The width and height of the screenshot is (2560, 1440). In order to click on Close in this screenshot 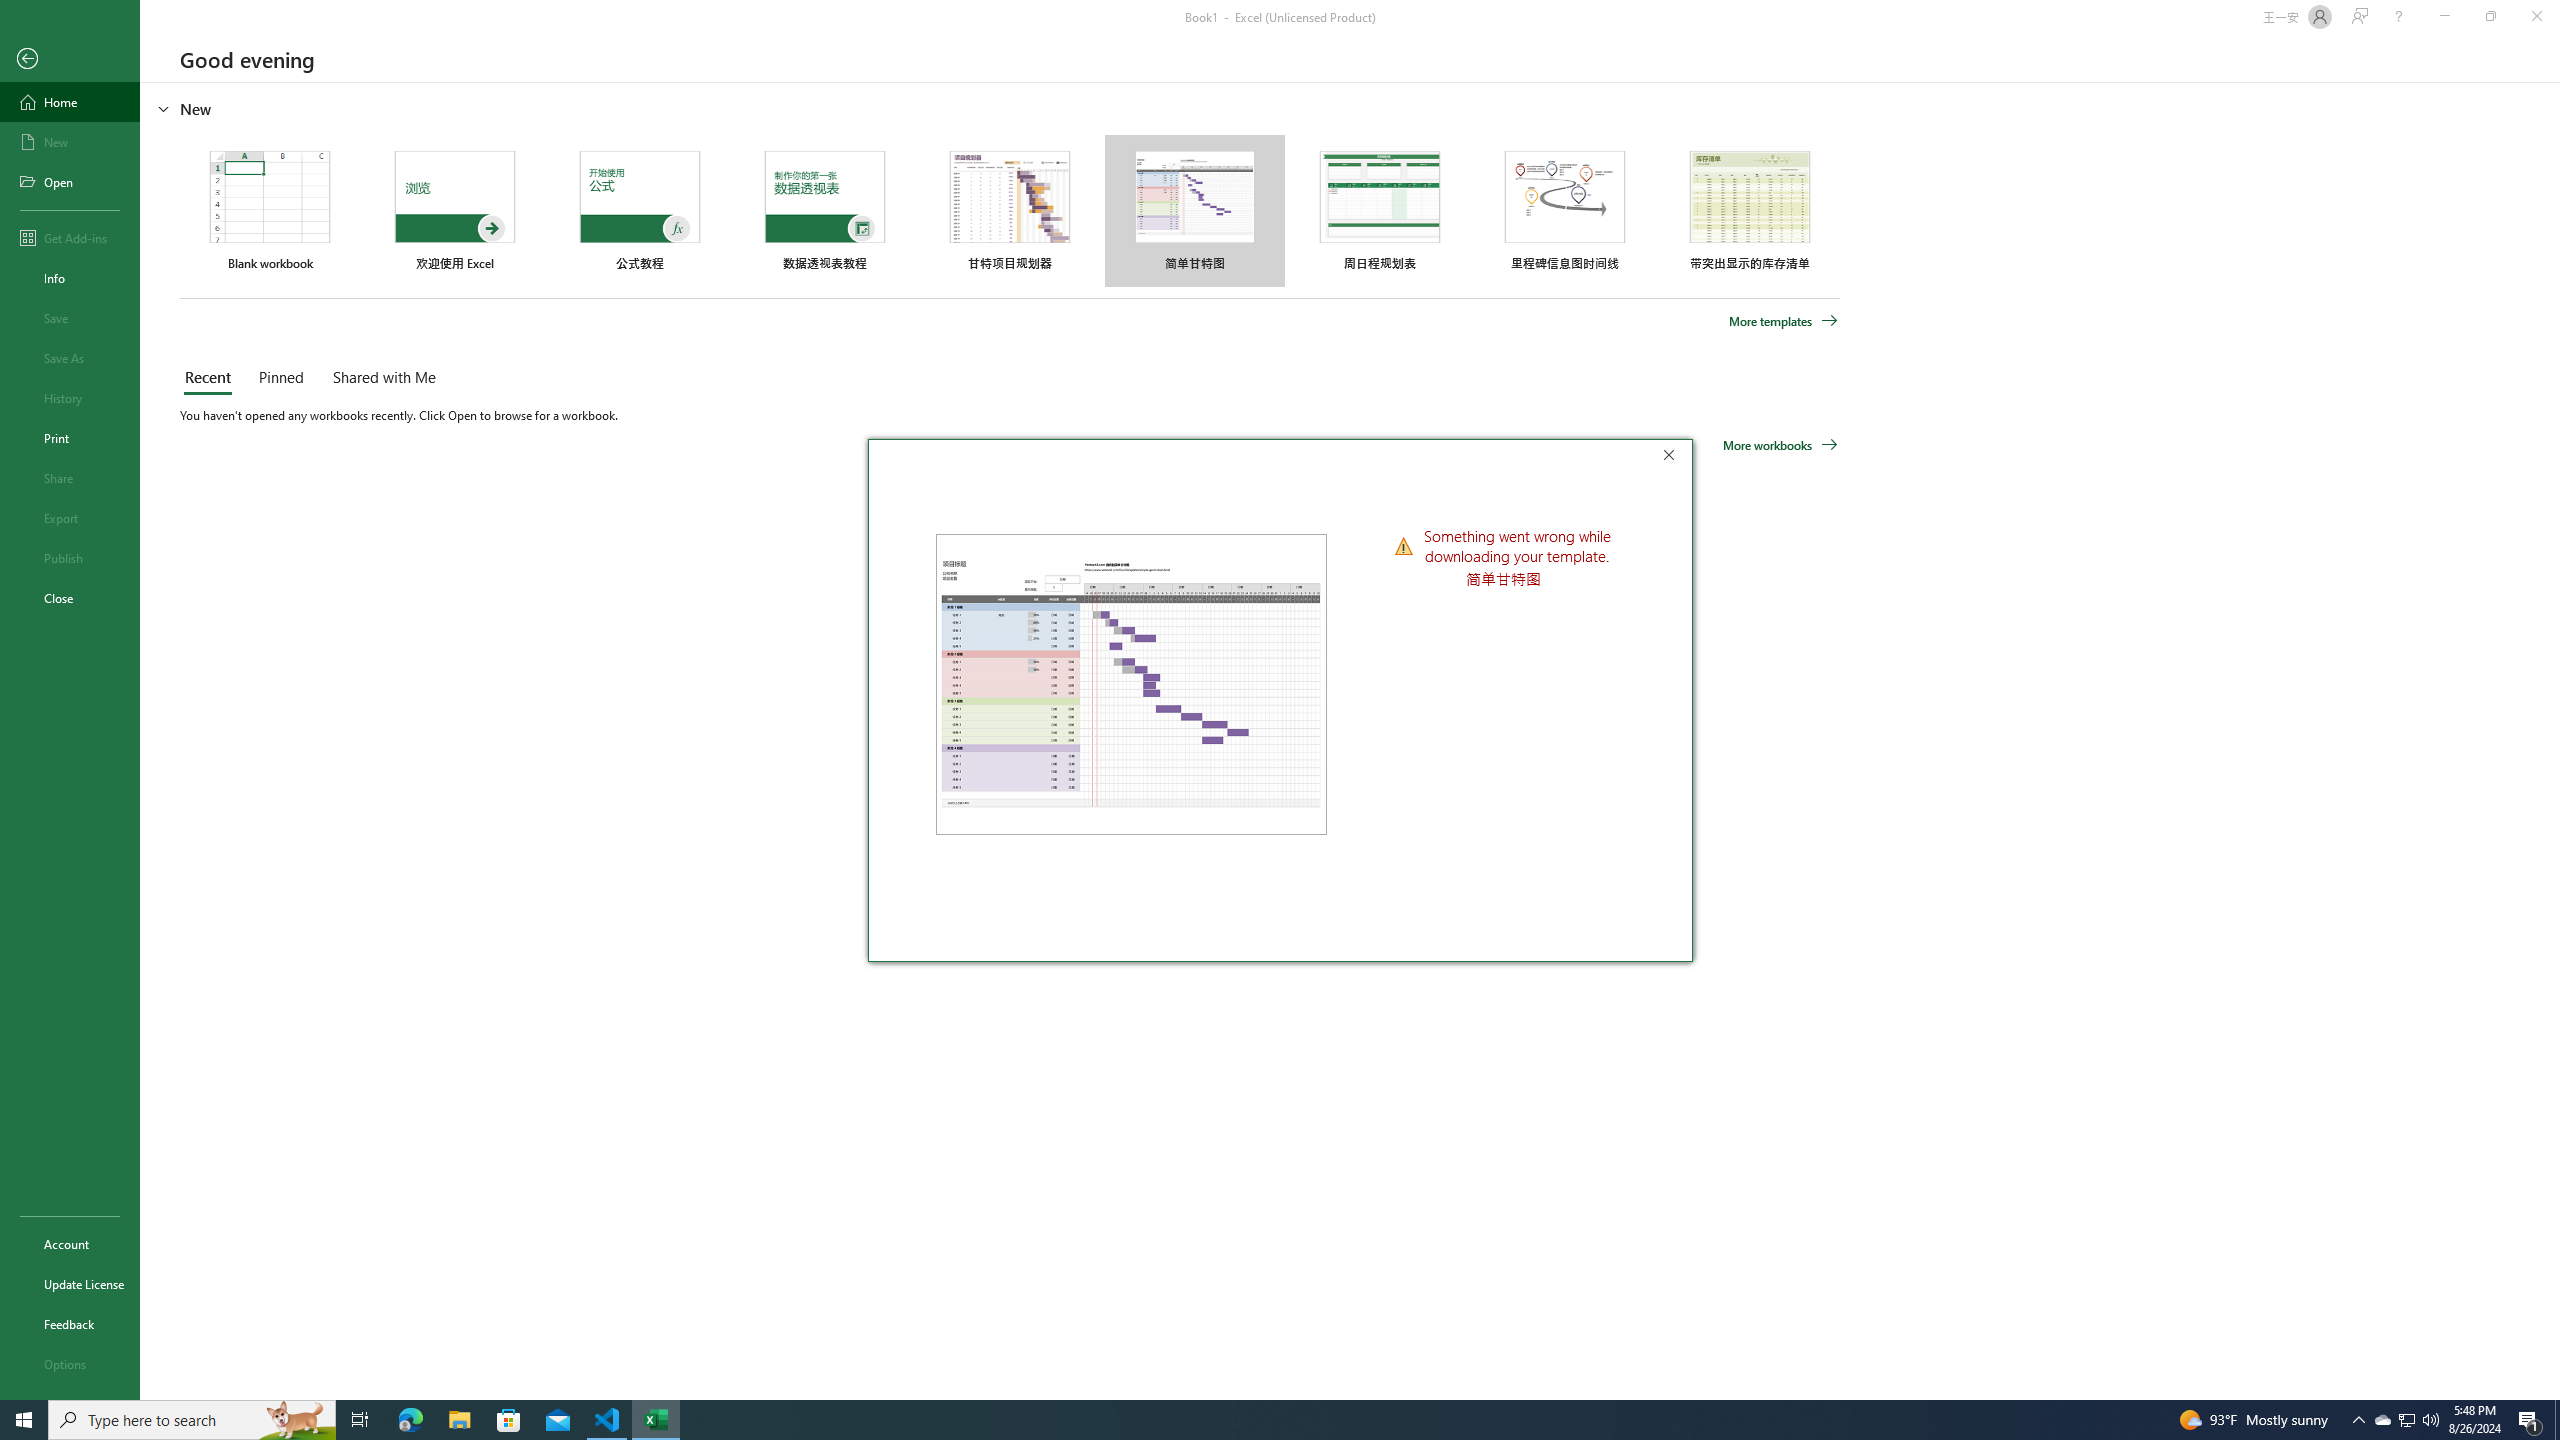, I will do `click(1674, 458)`.